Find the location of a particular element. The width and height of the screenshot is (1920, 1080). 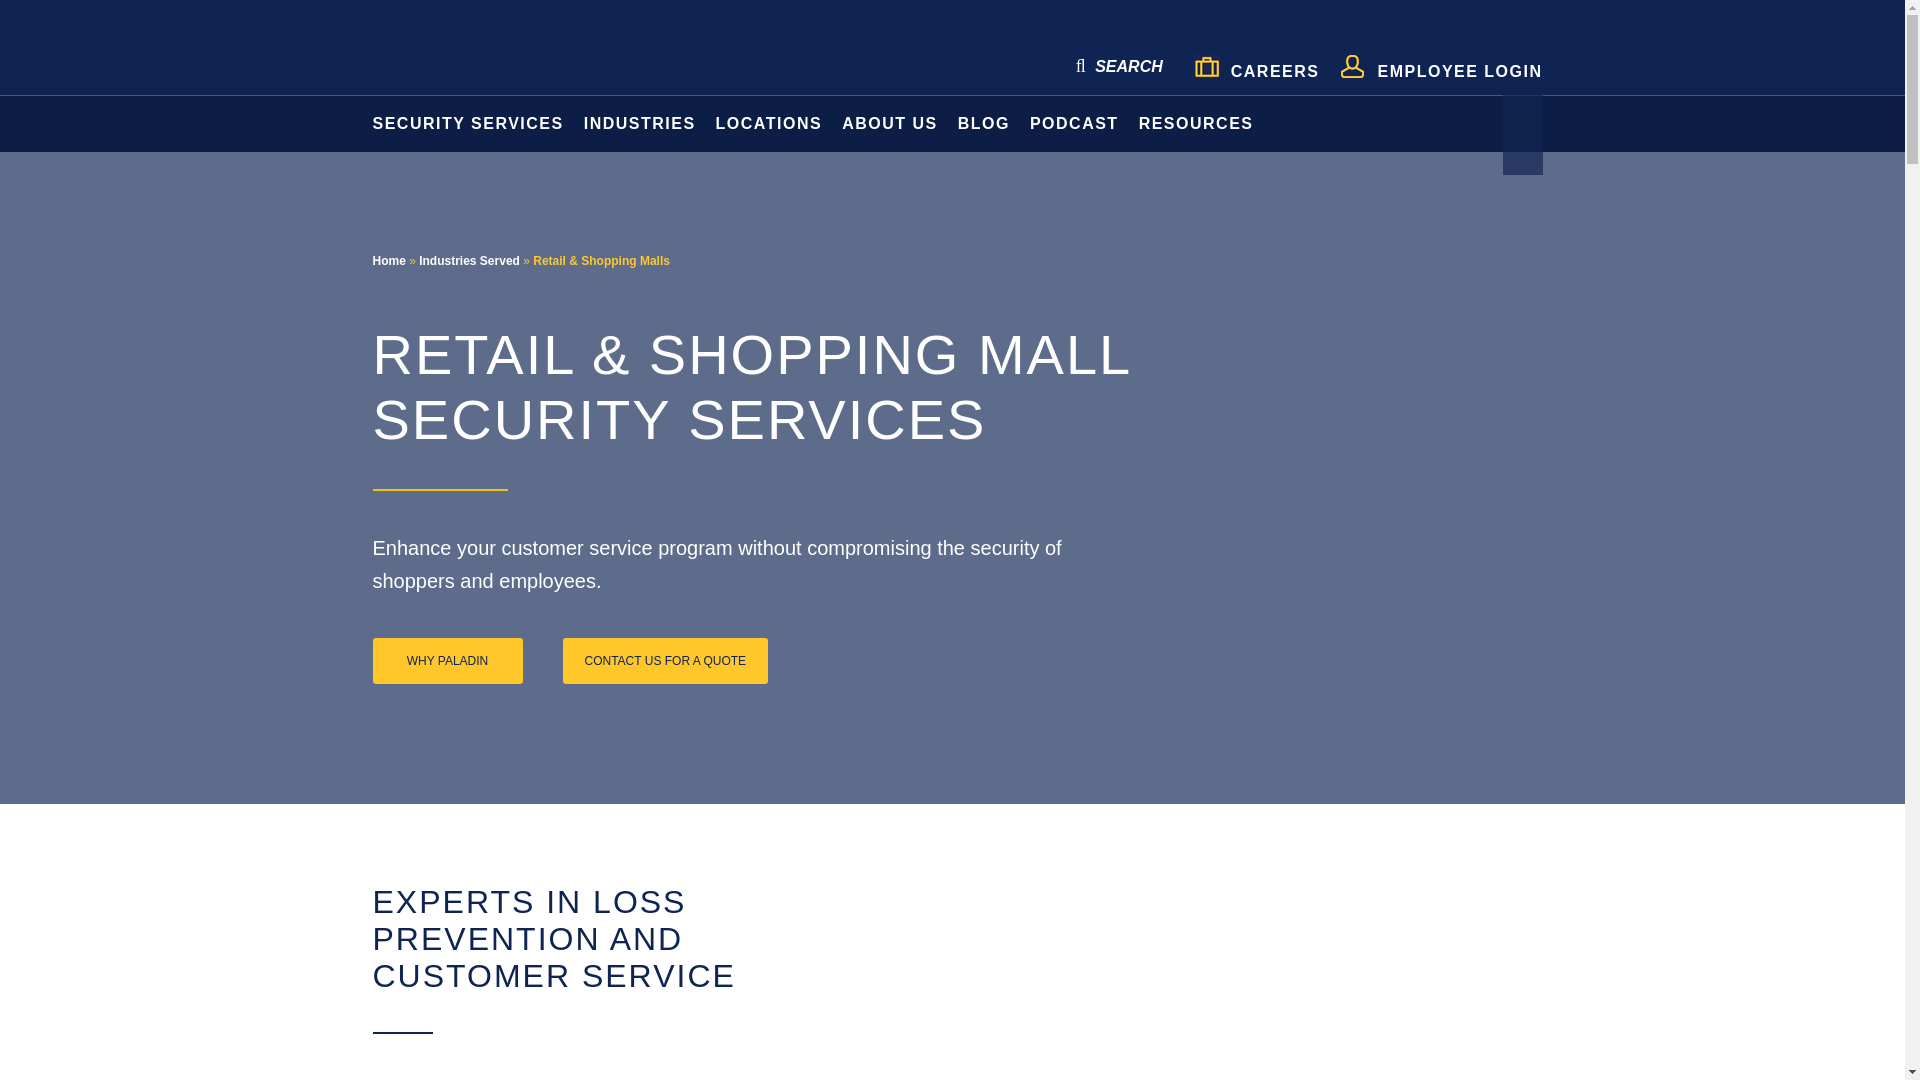

SEARCH is located at coordinates (1119, 66).